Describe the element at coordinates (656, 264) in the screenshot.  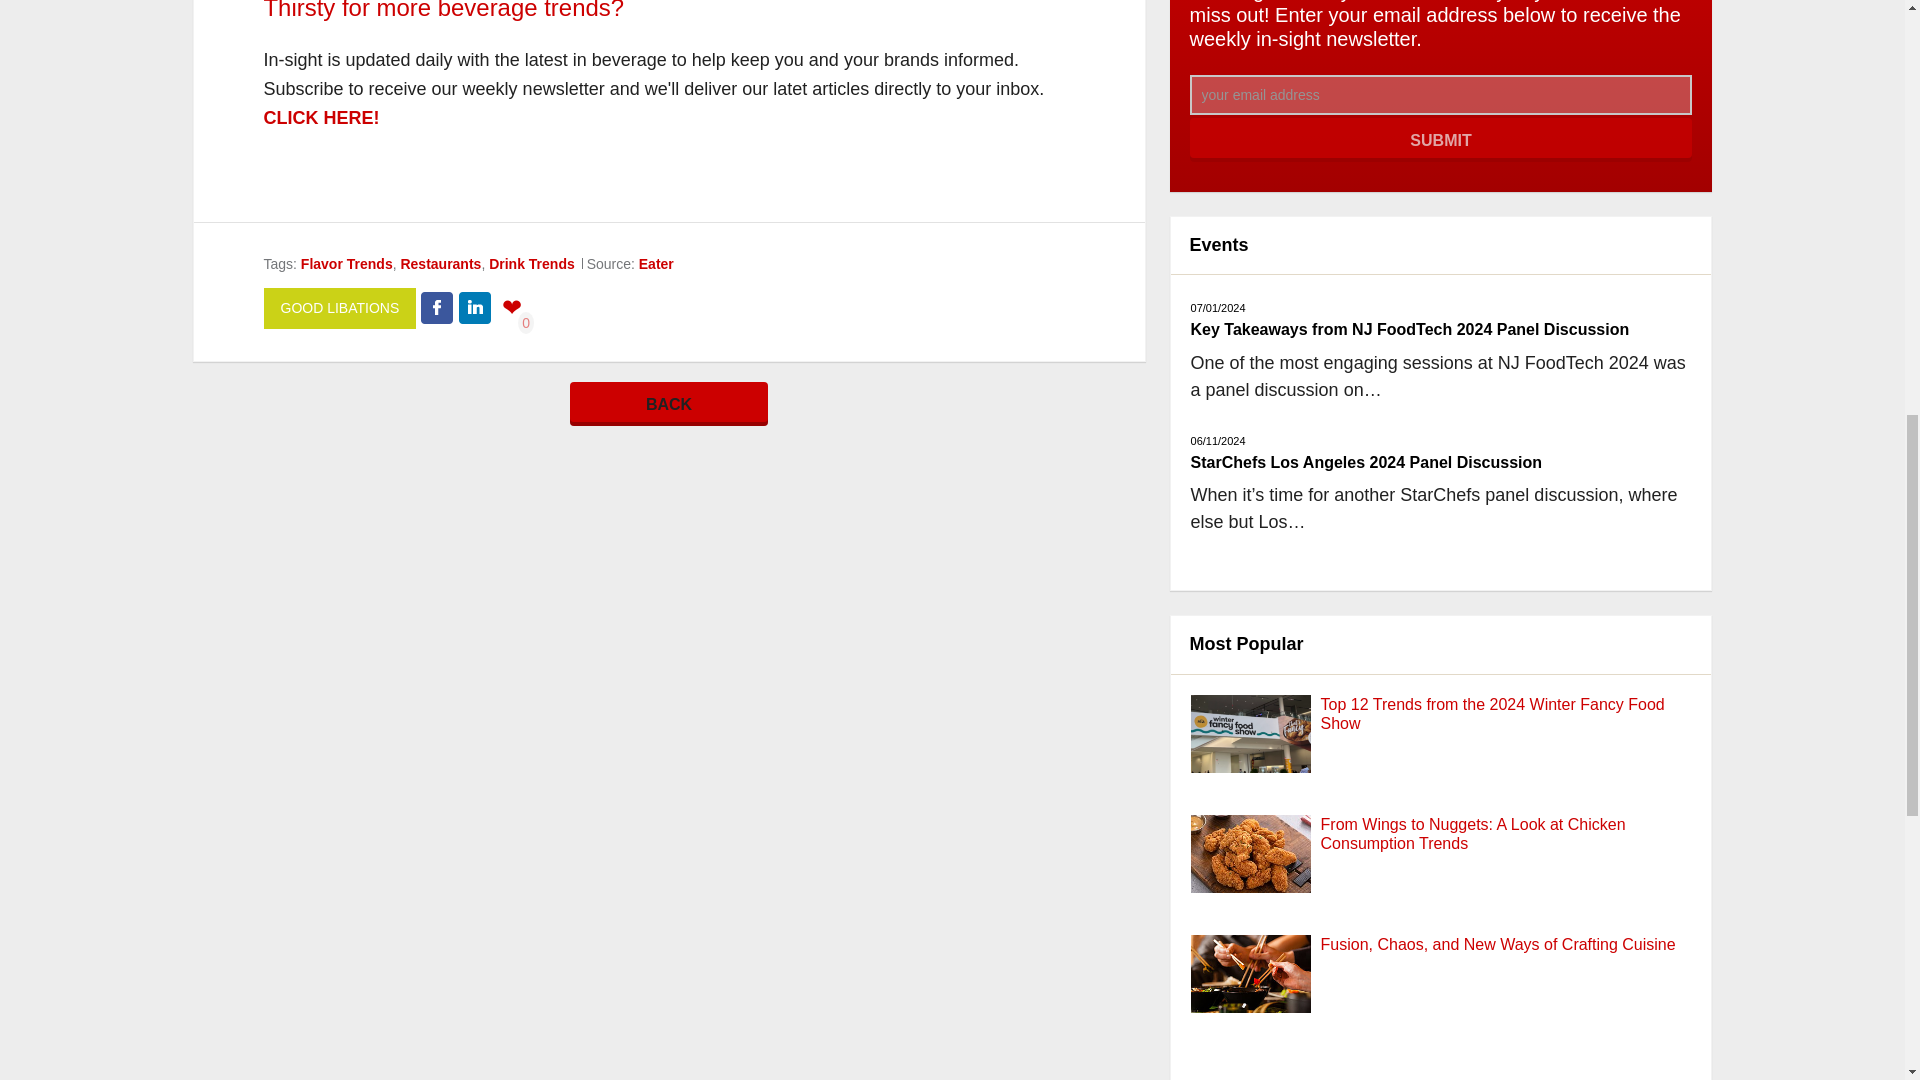
I see `Eater` at that location.